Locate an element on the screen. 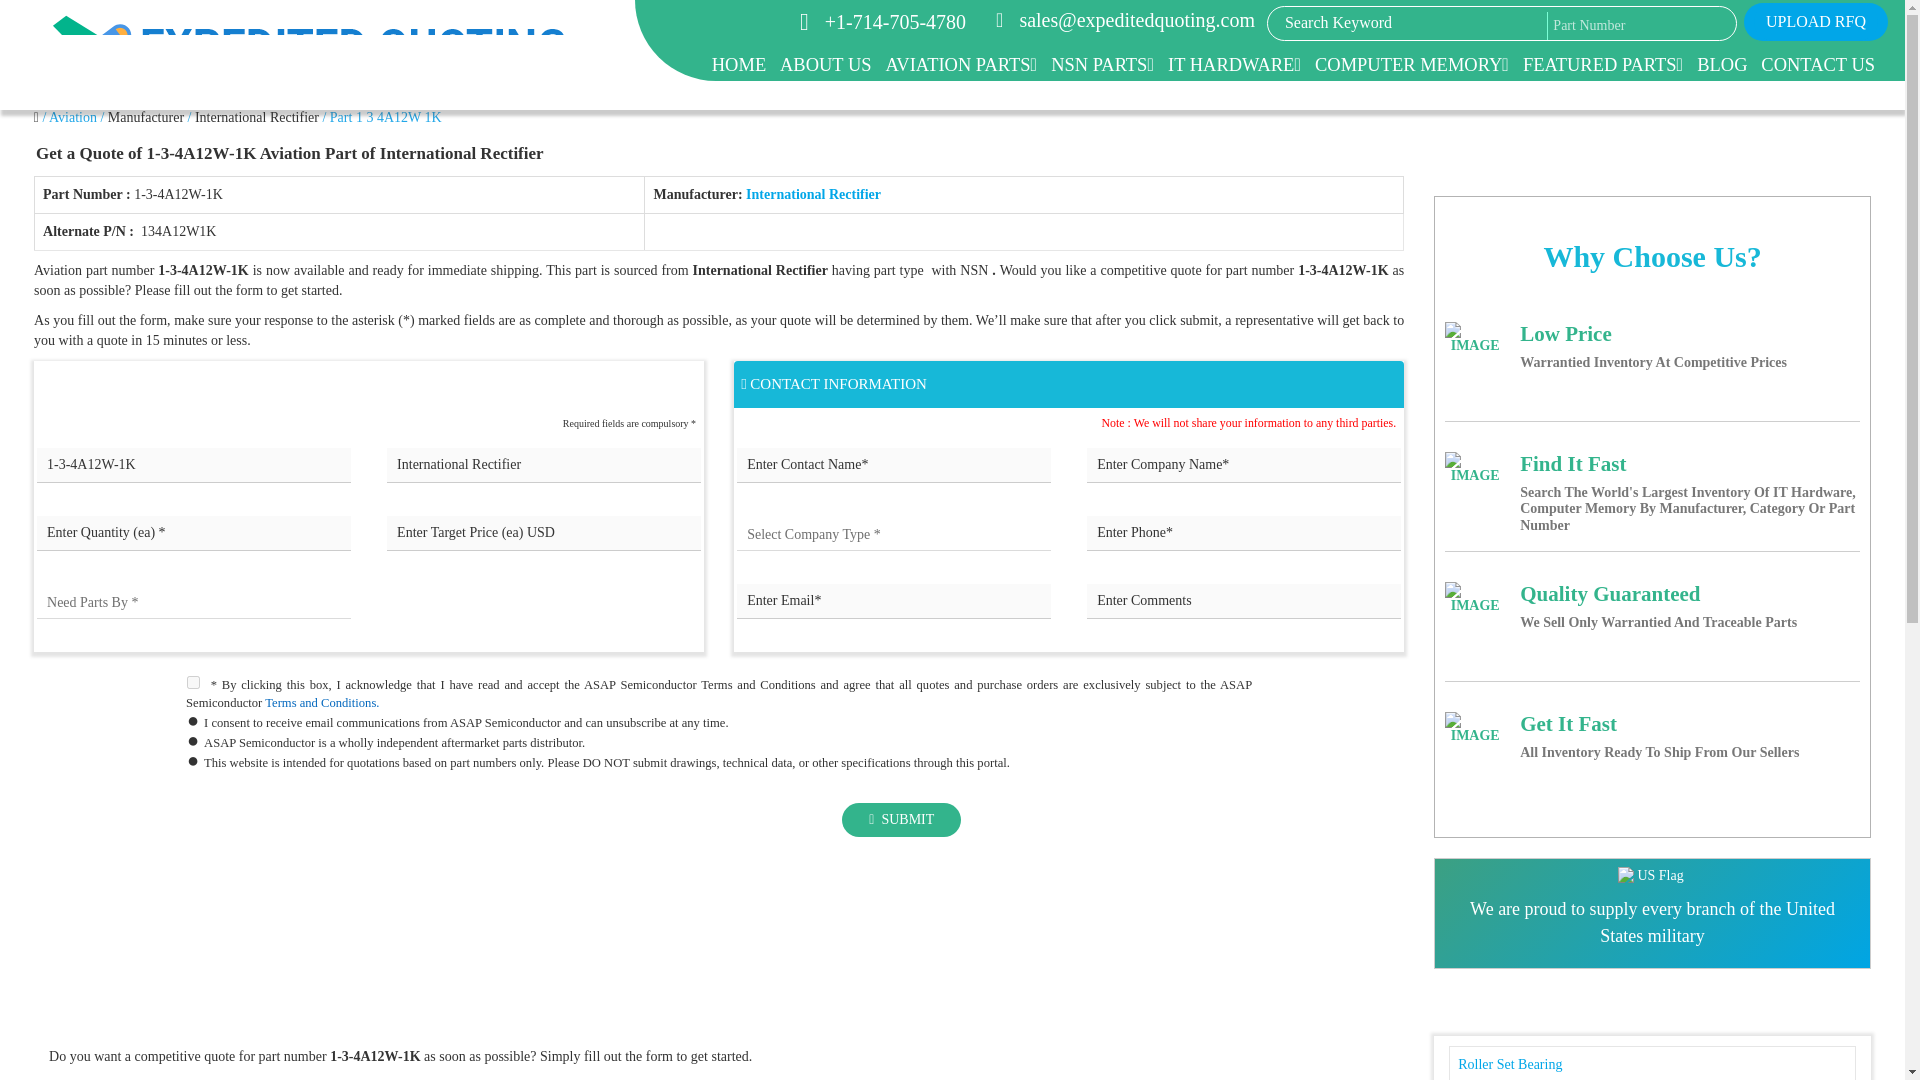  1-3-4A12W-1K is located at coordinates (194, 465).